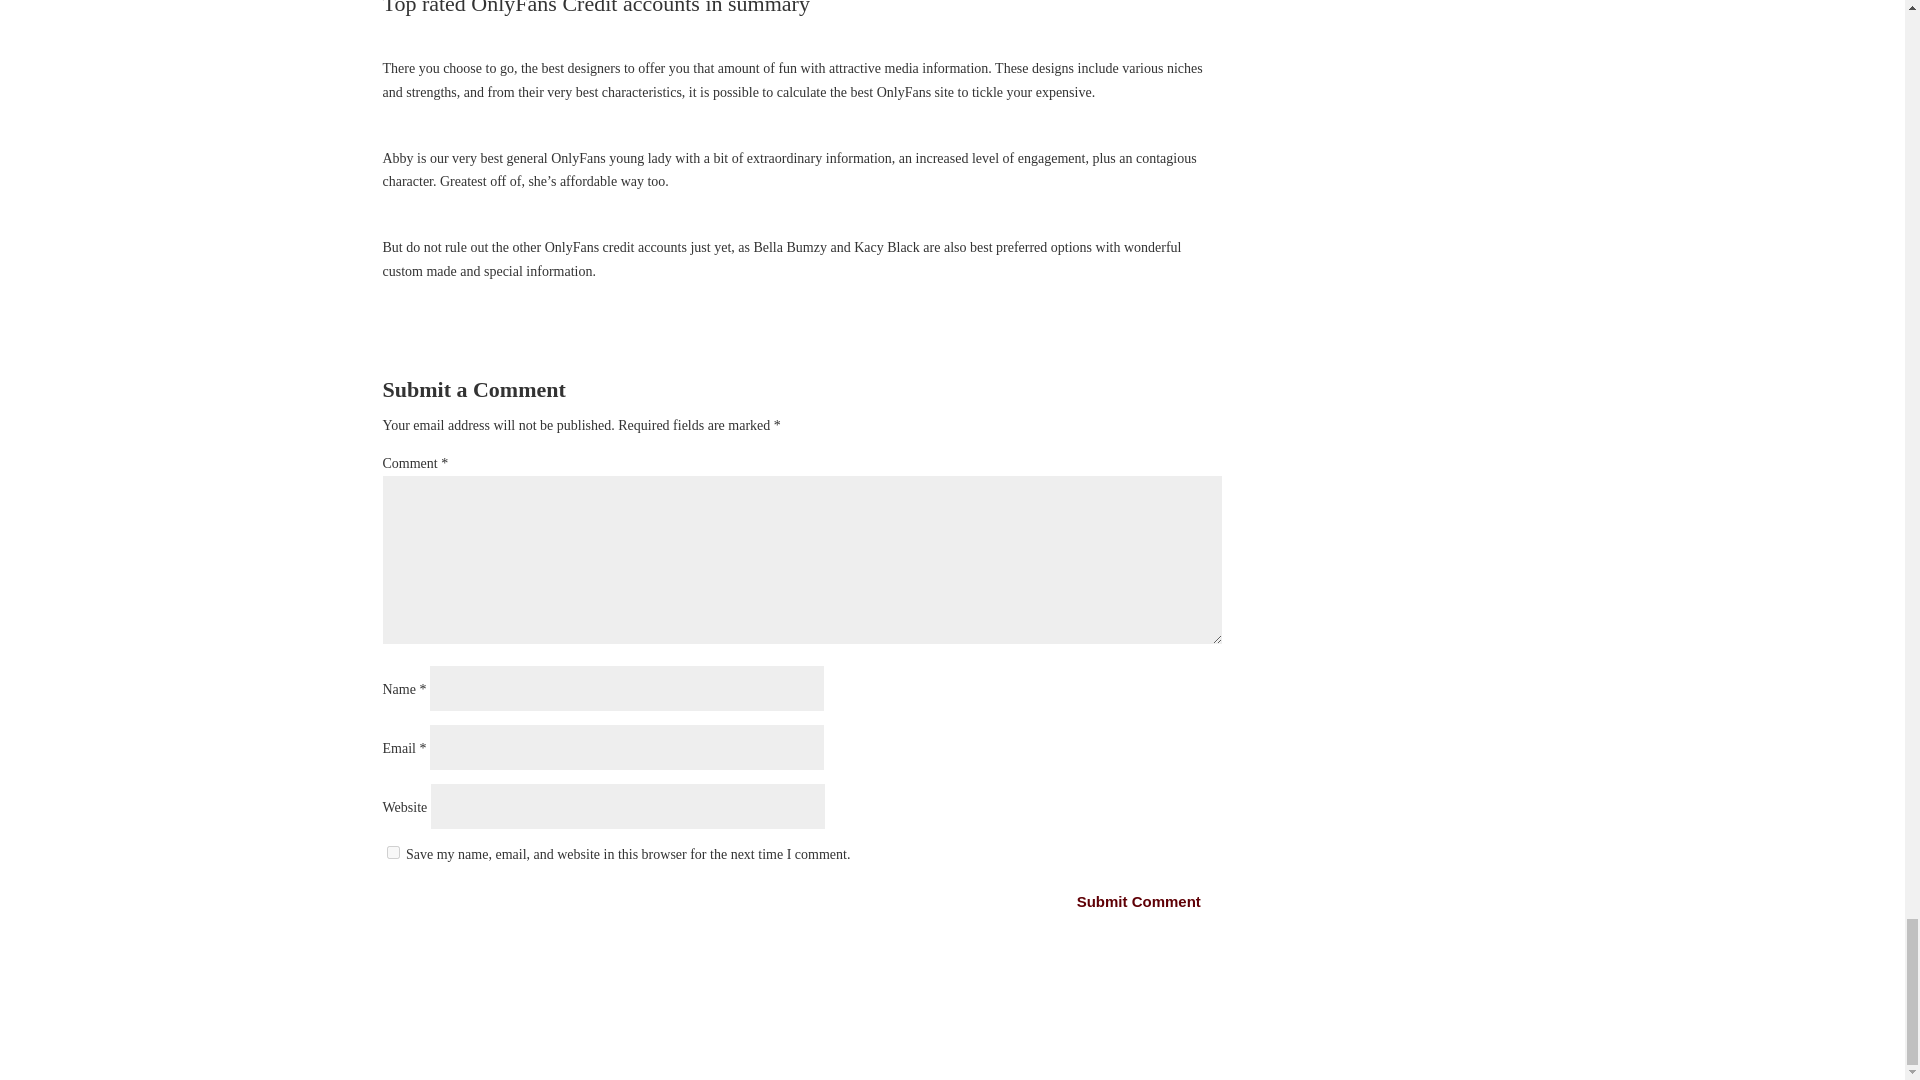 The height and width of the screenshot is (1080, 1920). What do you see at coordinates (1138, 902) in the screenshot?
I see `Submit Comment` at bounding box center [1138, 902].